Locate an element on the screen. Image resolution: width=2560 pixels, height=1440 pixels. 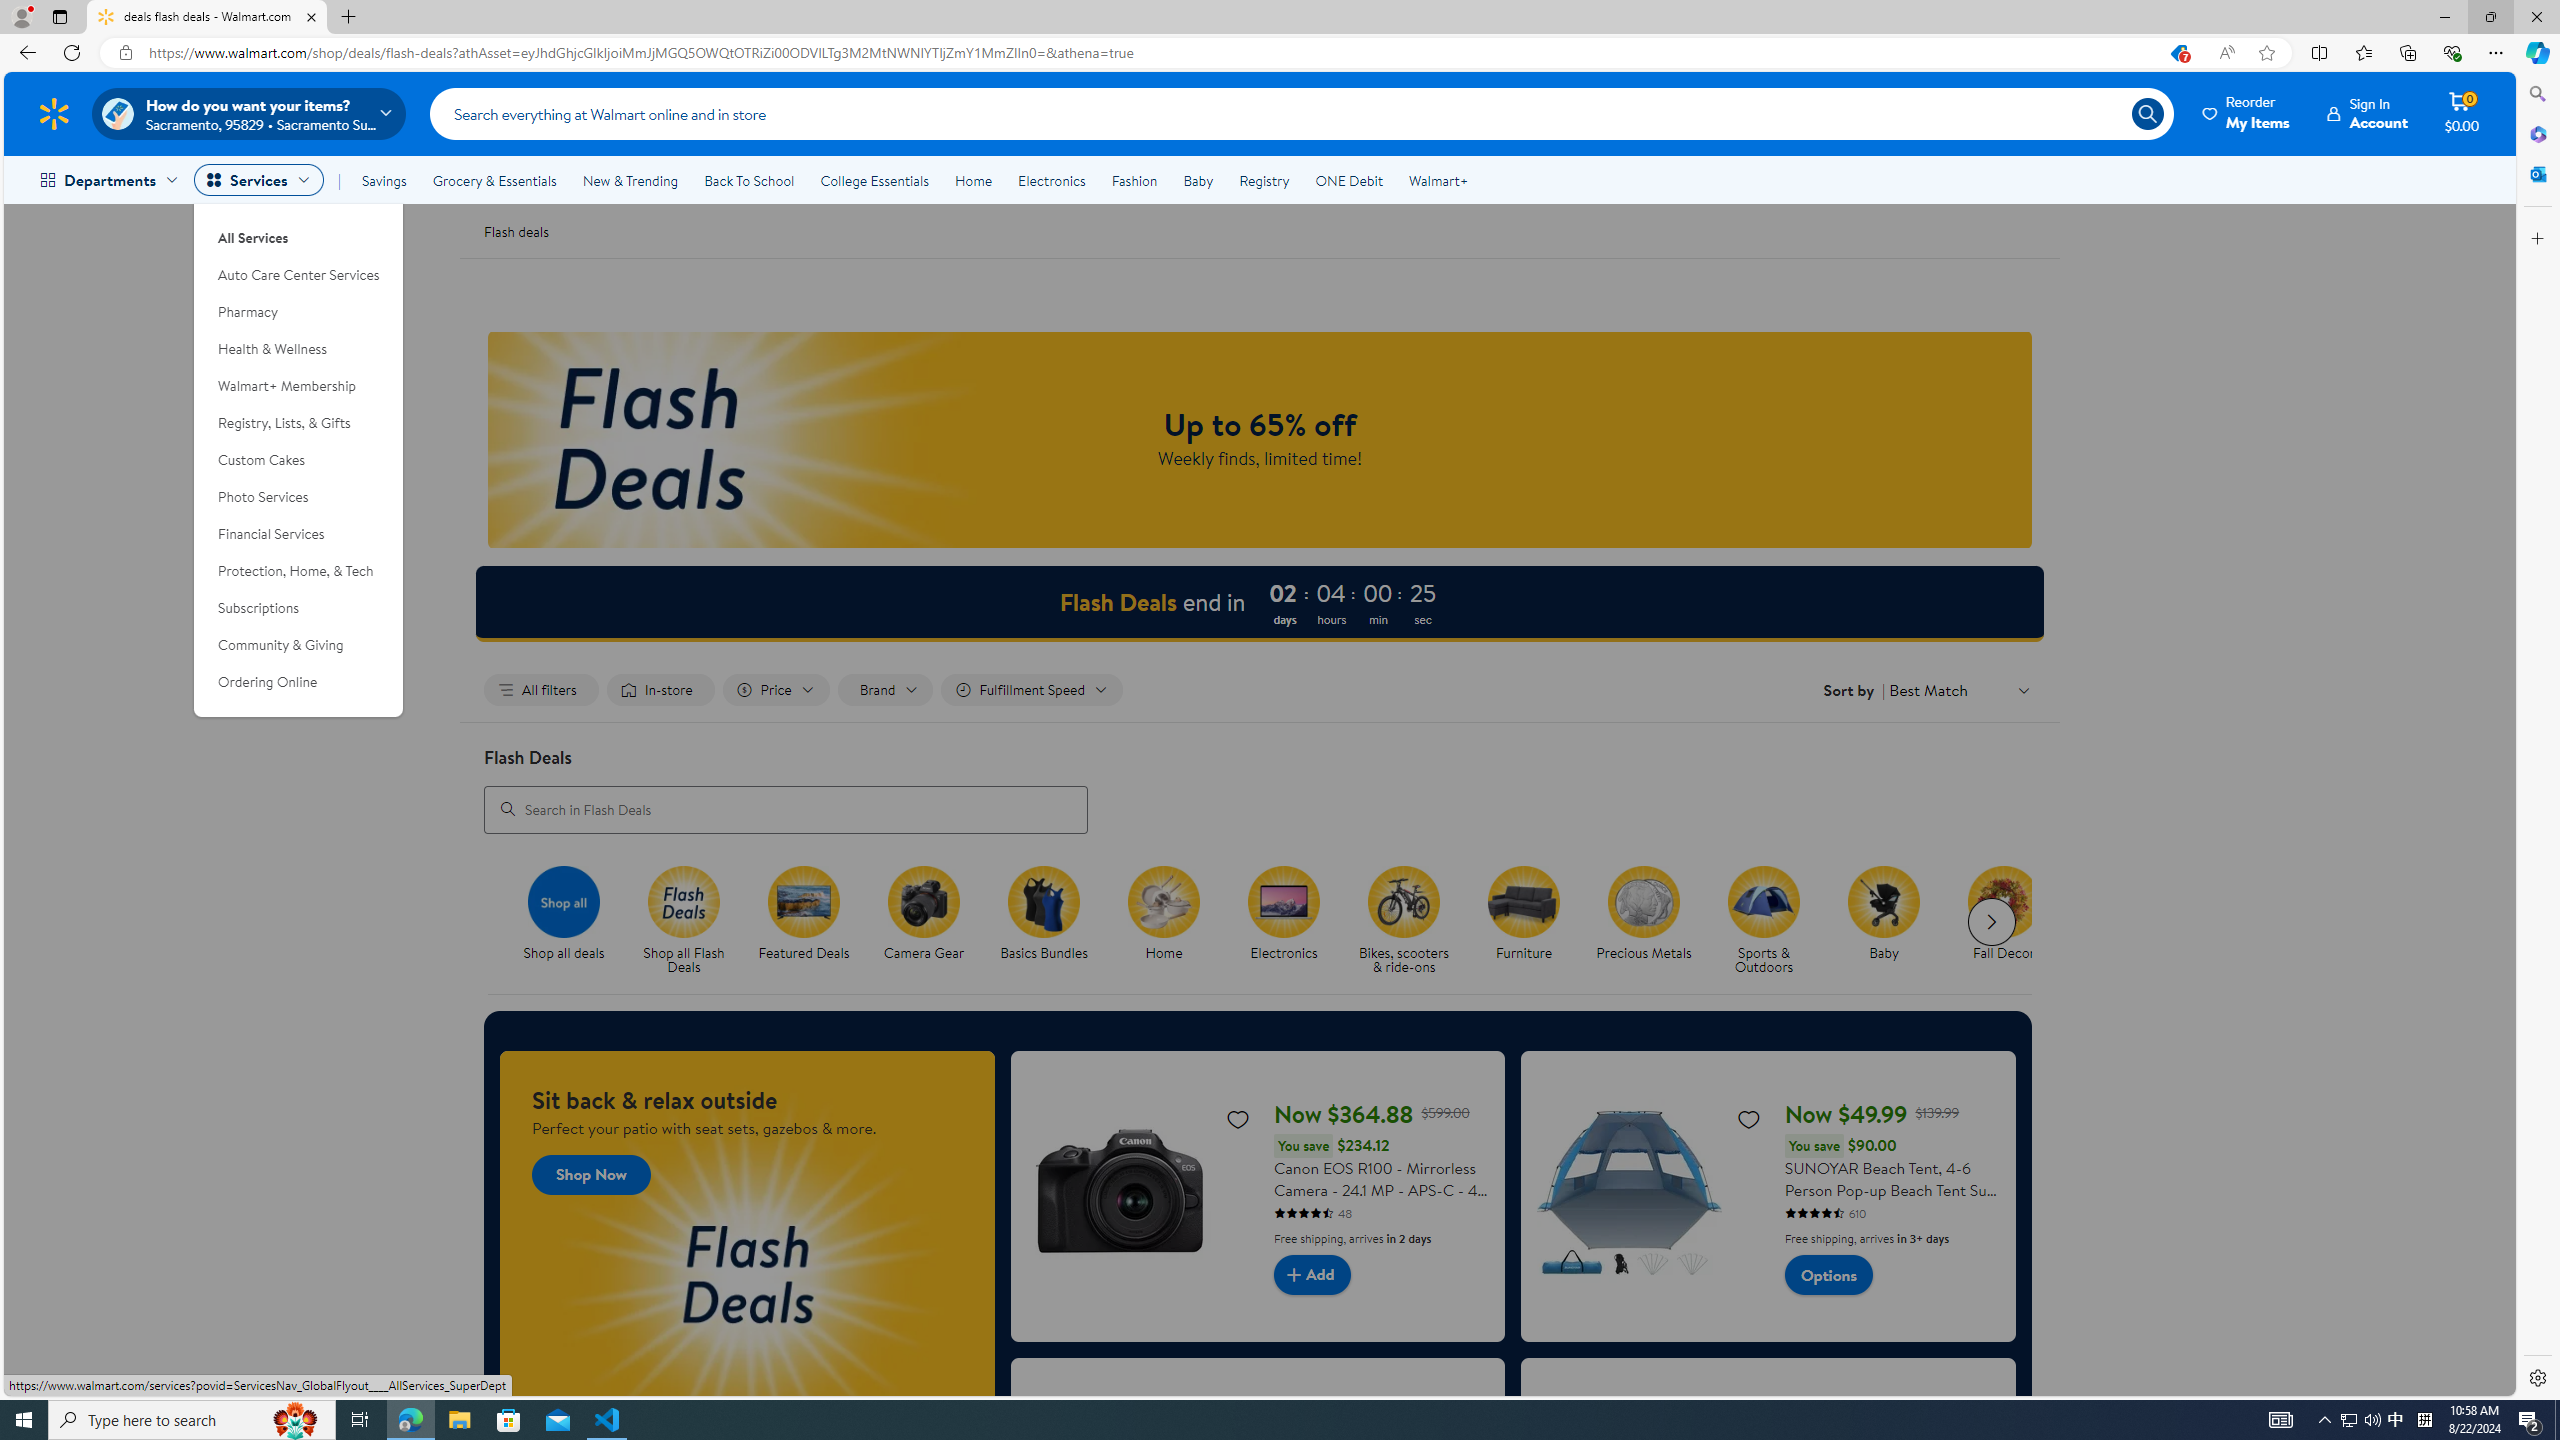
Sign InAccount is located at coordinates (2369, 113).